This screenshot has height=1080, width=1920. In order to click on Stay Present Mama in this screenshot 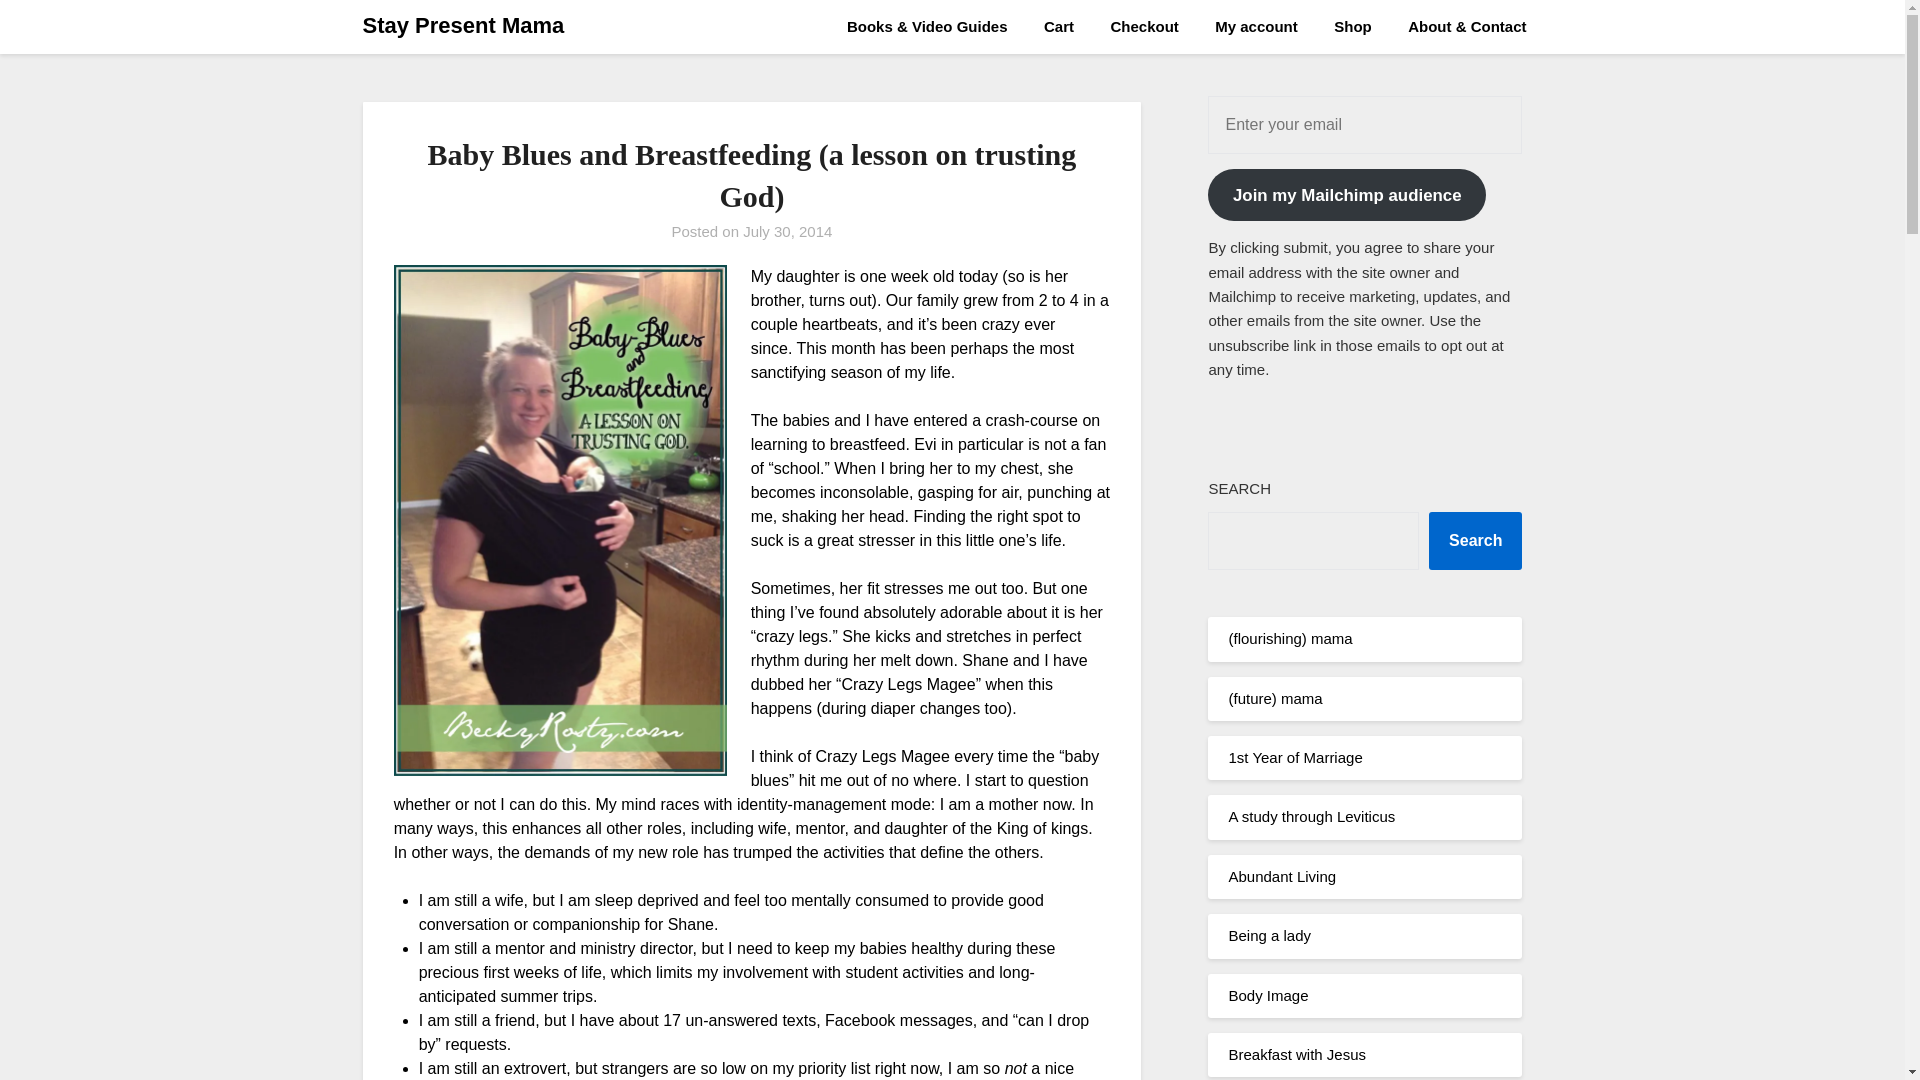, I will do `click(463, 26)`.